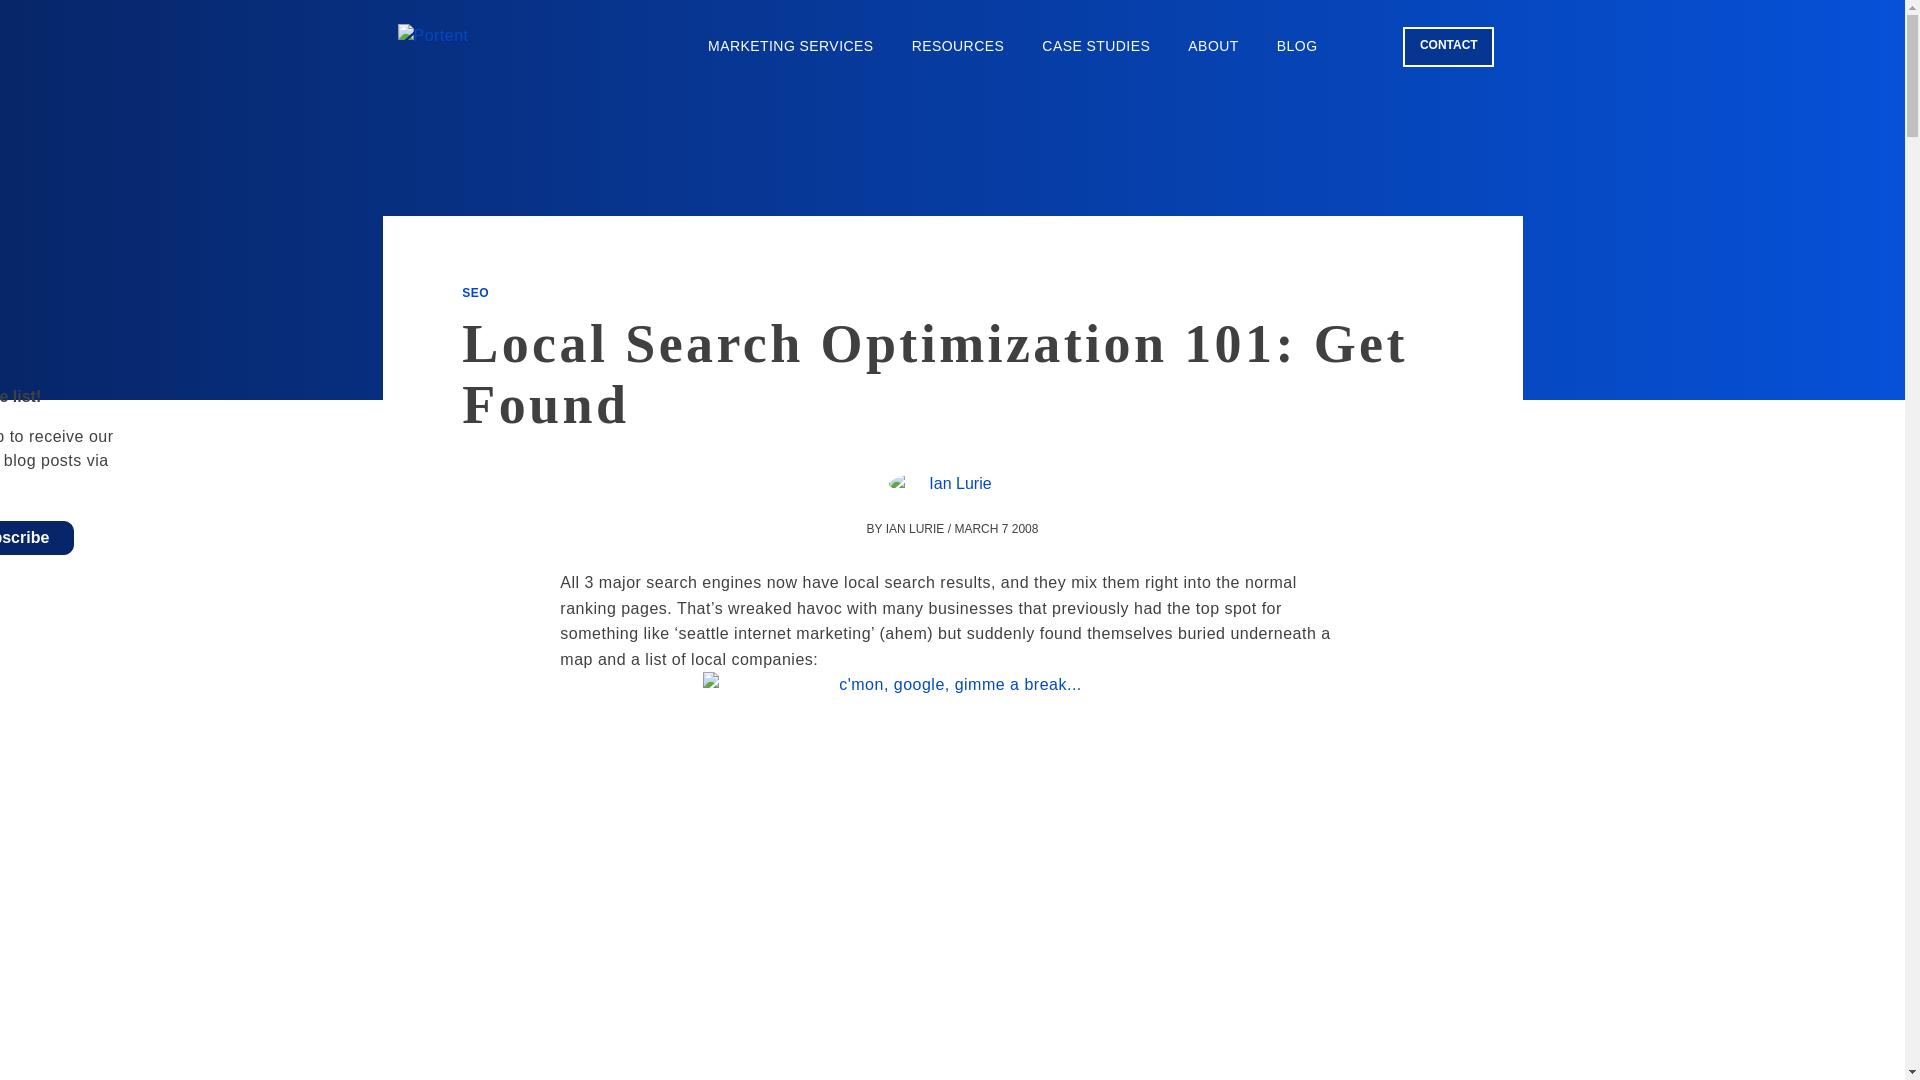 The width and height of the screenshot is (1920, 1080). Describe the element at coordinates (914, 528) in the screenshot. I see `IAN LURIE` at that location.